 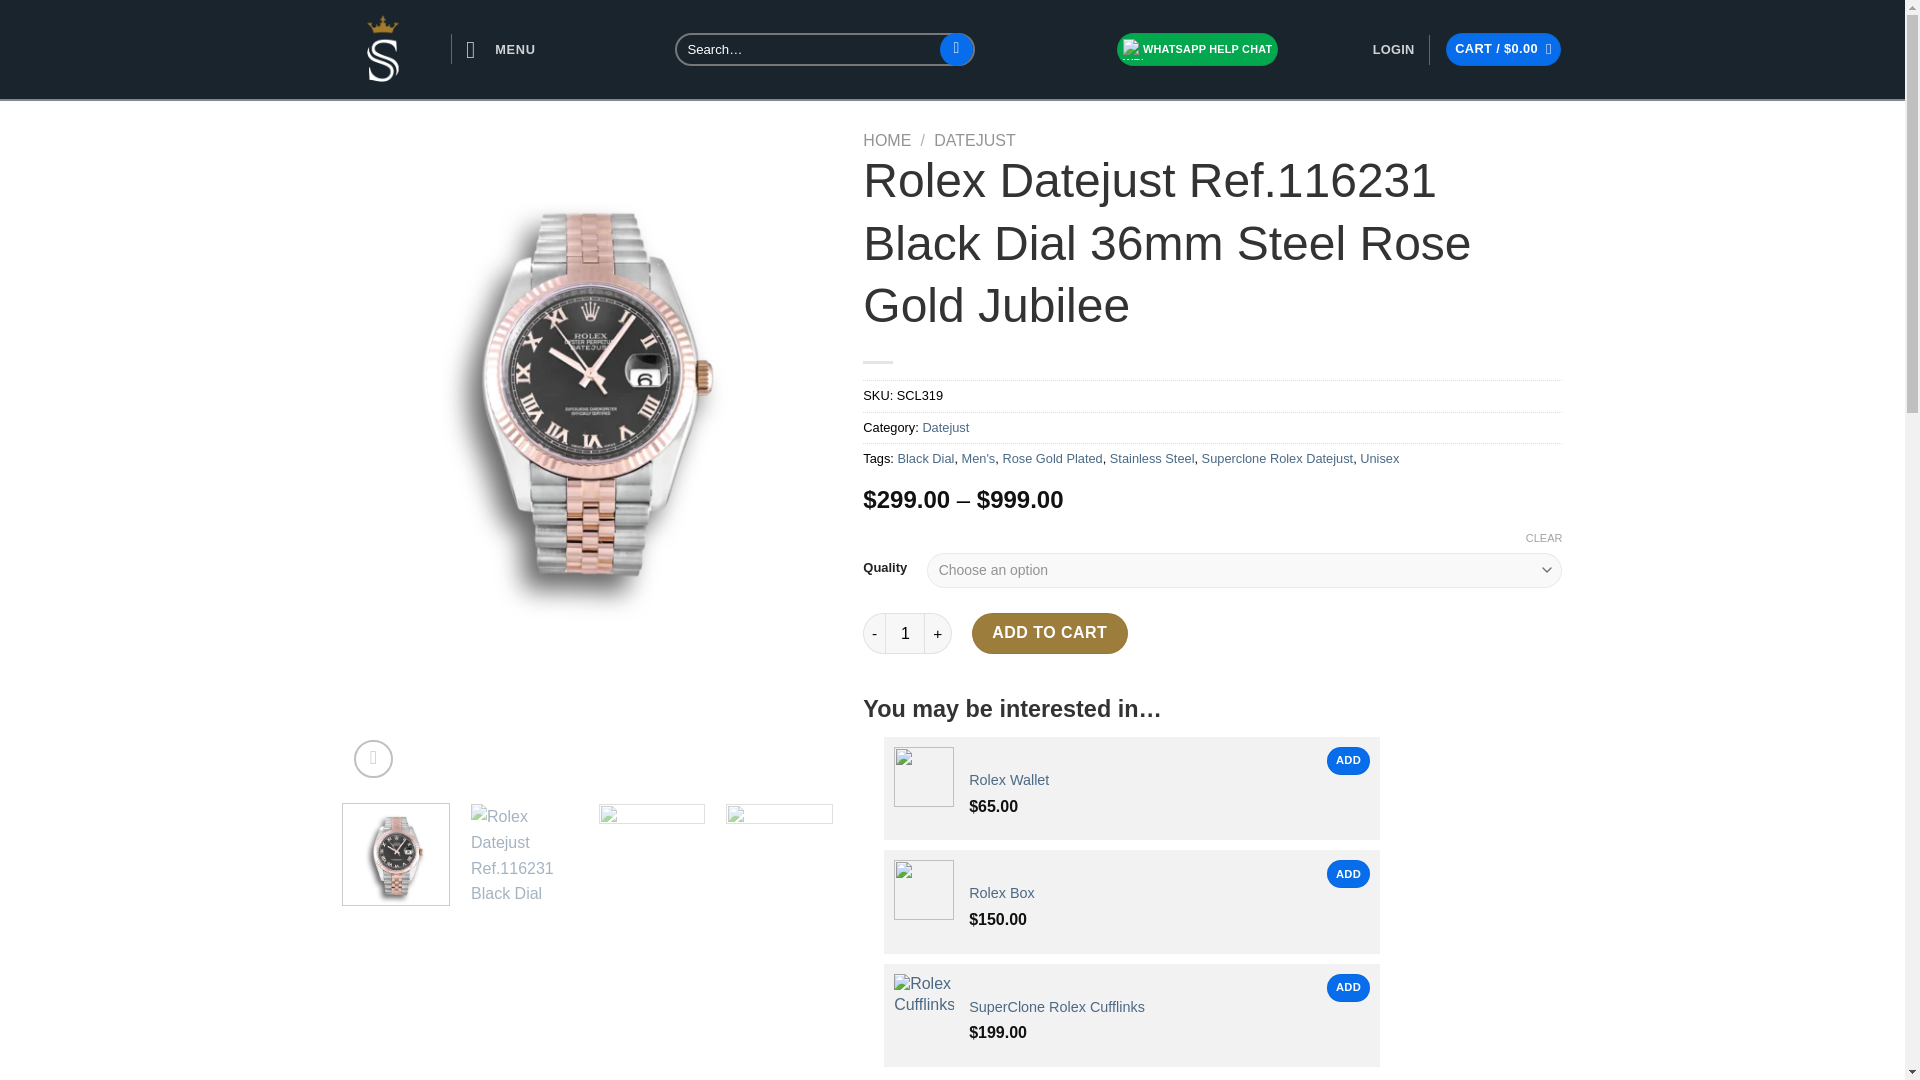 What do you see at coordinates (1198, 49) in the screenshot?
I see `WHATSAPP HELP CHAT` at bounding box center [1198, 49].